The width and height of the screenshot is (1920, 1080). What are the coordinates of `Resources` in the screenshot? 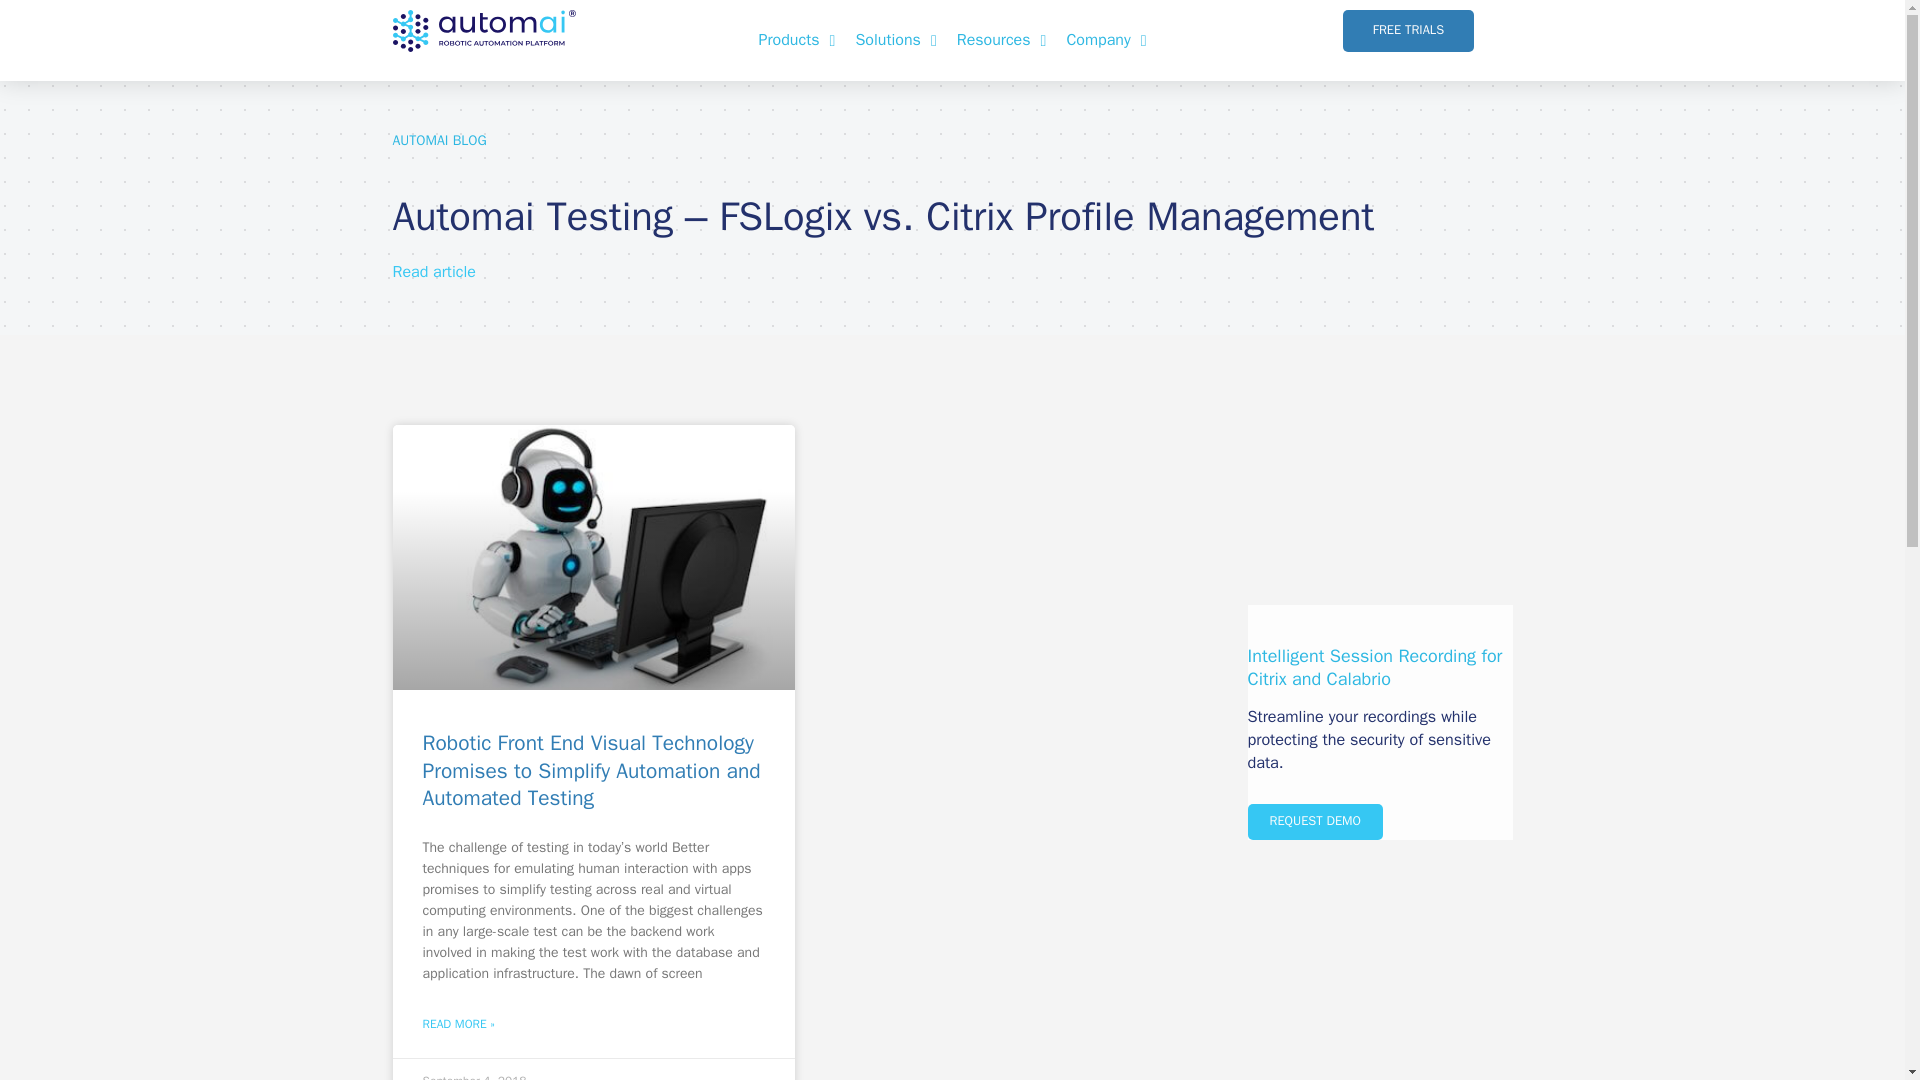 It's located at (1002, 40).